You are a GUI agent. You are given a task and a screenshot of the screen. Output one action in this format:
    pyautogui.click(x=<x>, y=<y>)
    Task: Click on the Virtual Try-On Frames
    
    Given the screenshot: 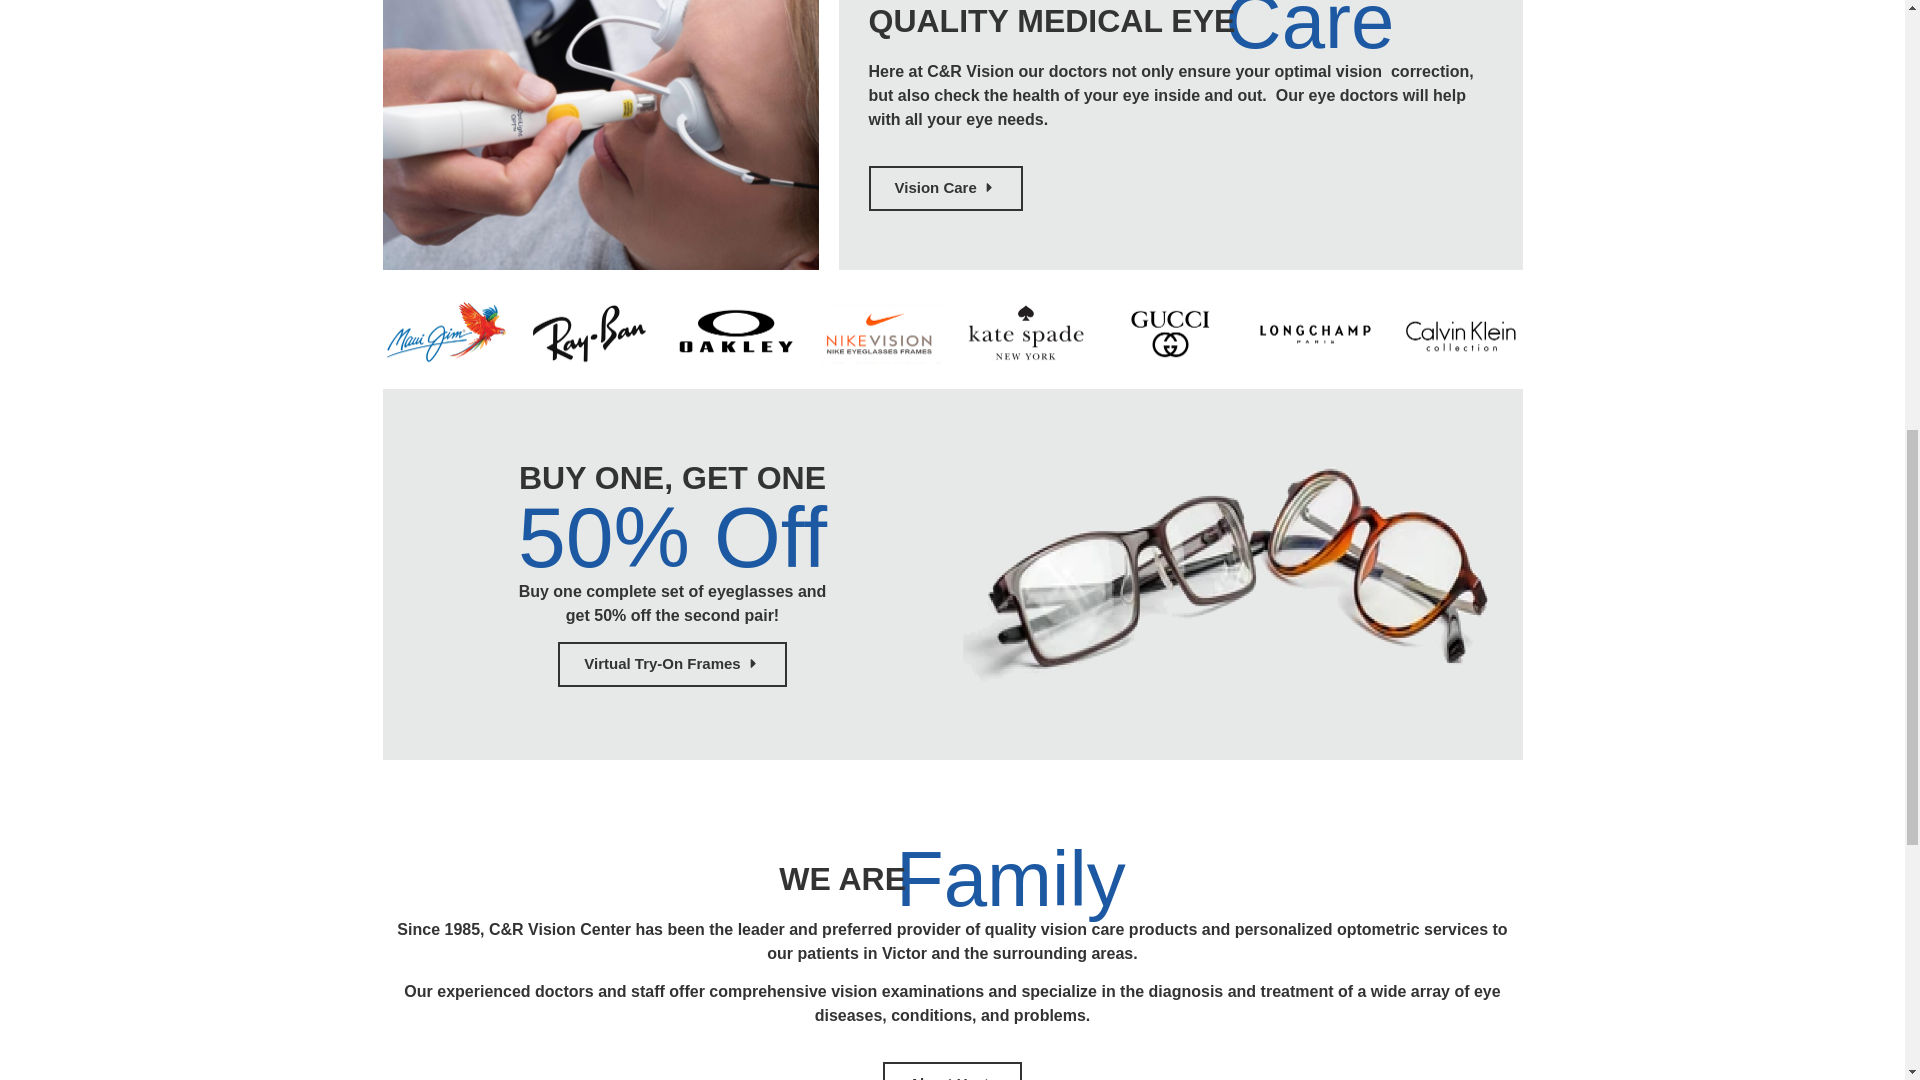 What is the action you would take?
    pyautogui.click(x=672, y=664)
    